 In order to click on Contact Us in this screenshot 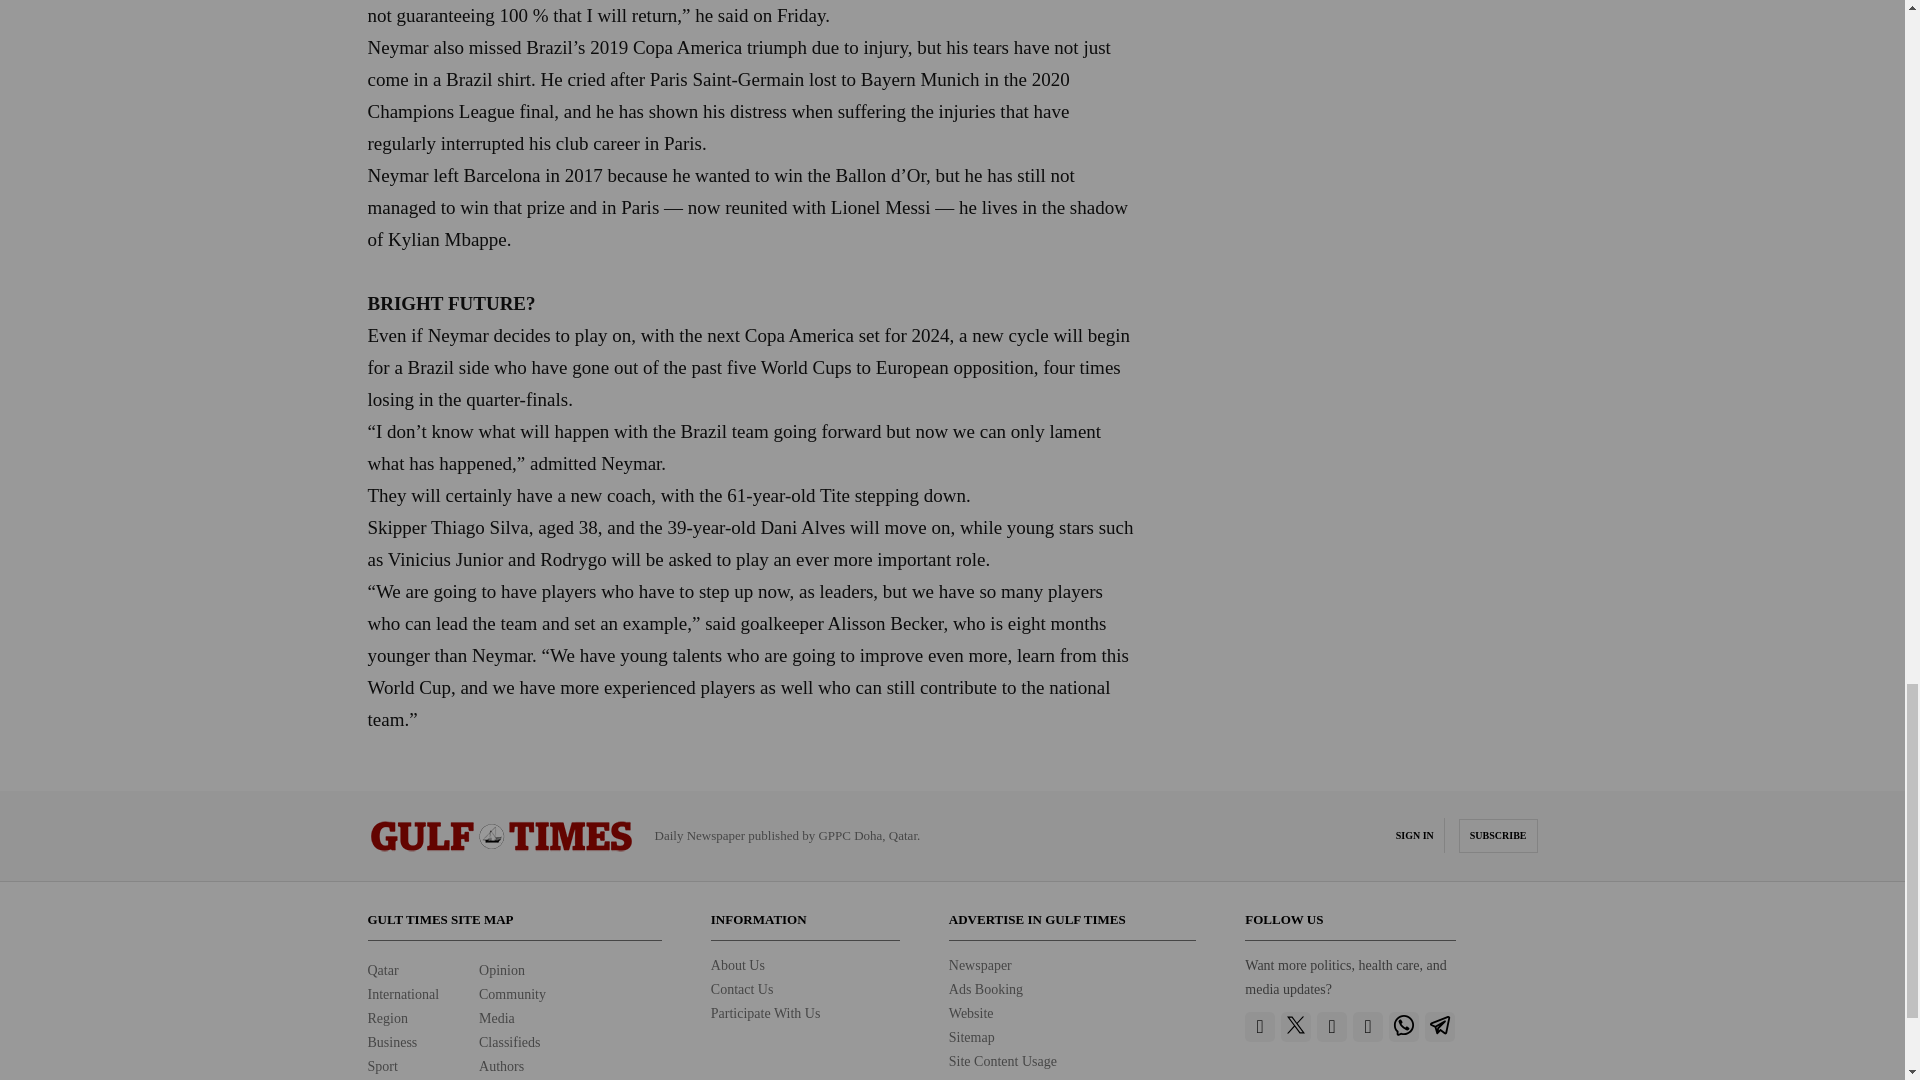, I will do `click(742, 988)`.